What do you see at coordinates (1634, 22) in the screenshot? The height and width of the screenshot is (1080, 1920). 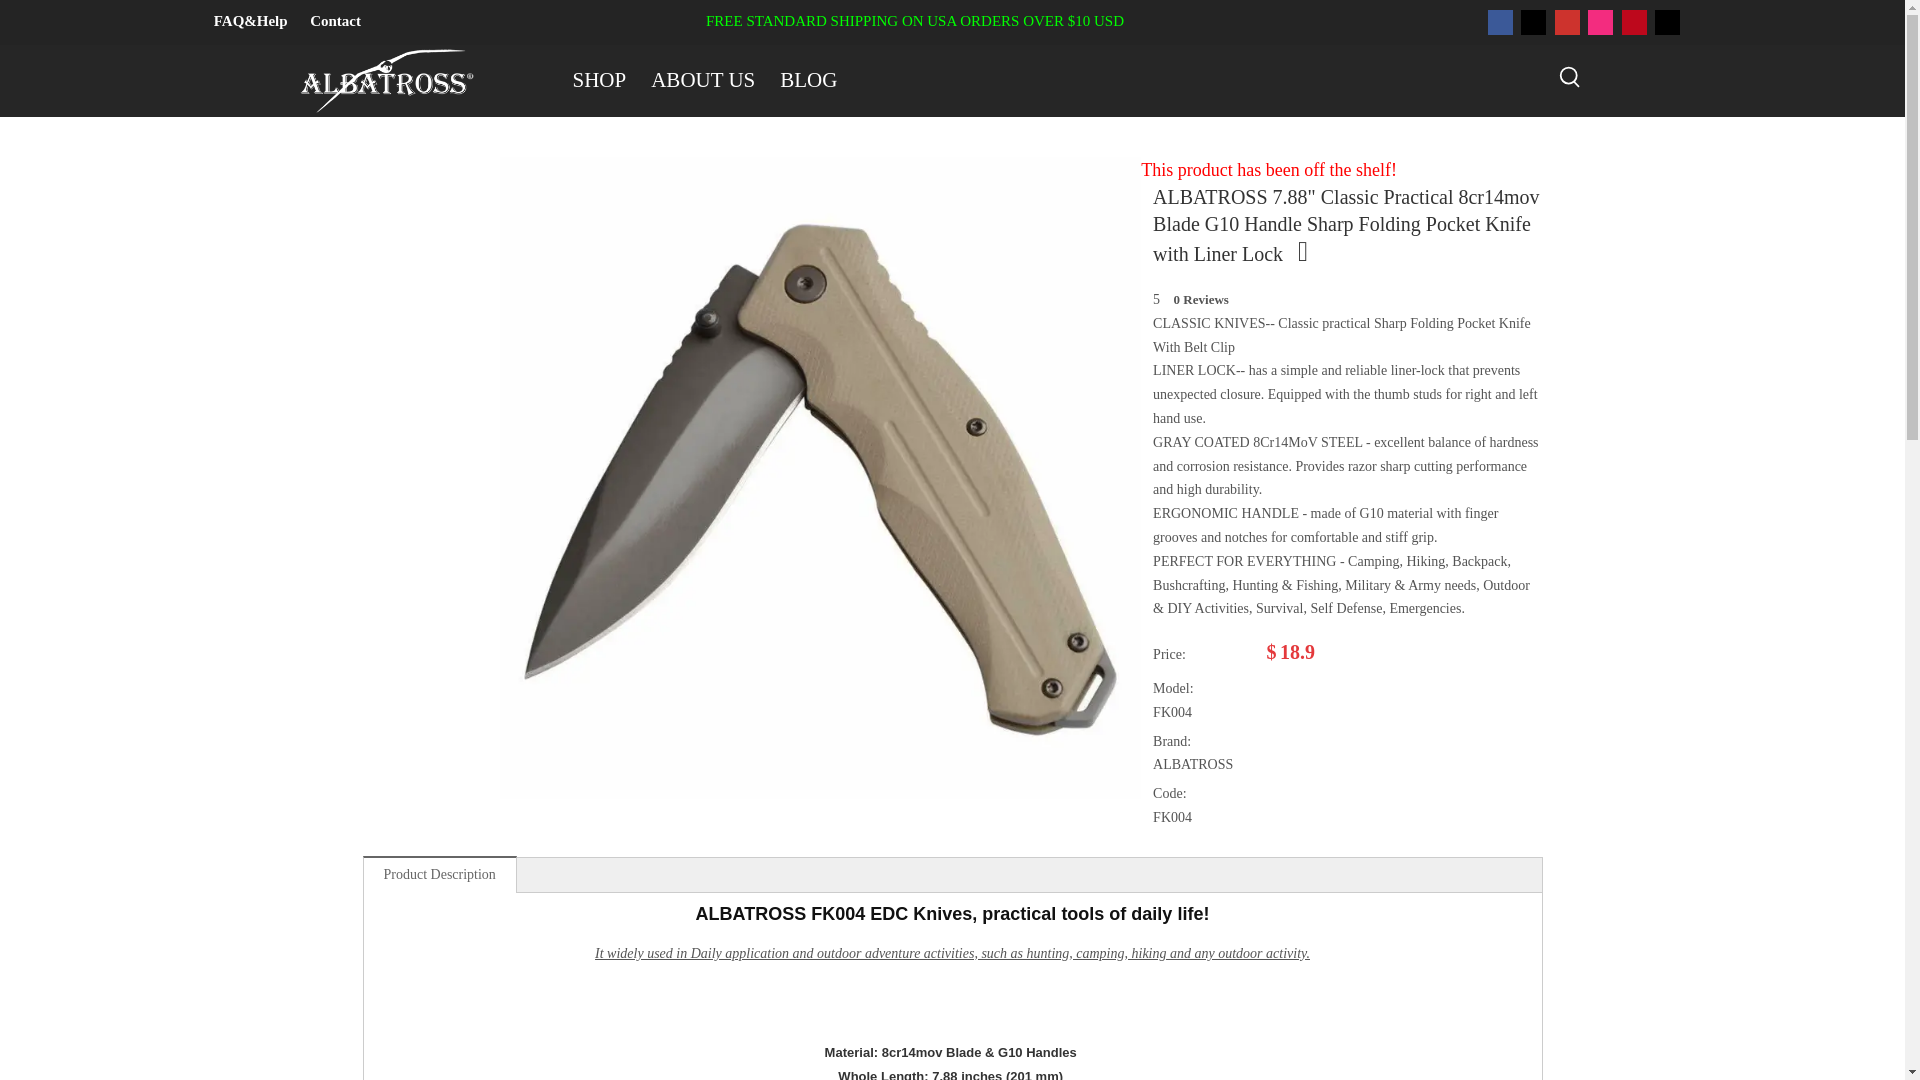 I see `Pinterest` at bounding box center [1634, 22].